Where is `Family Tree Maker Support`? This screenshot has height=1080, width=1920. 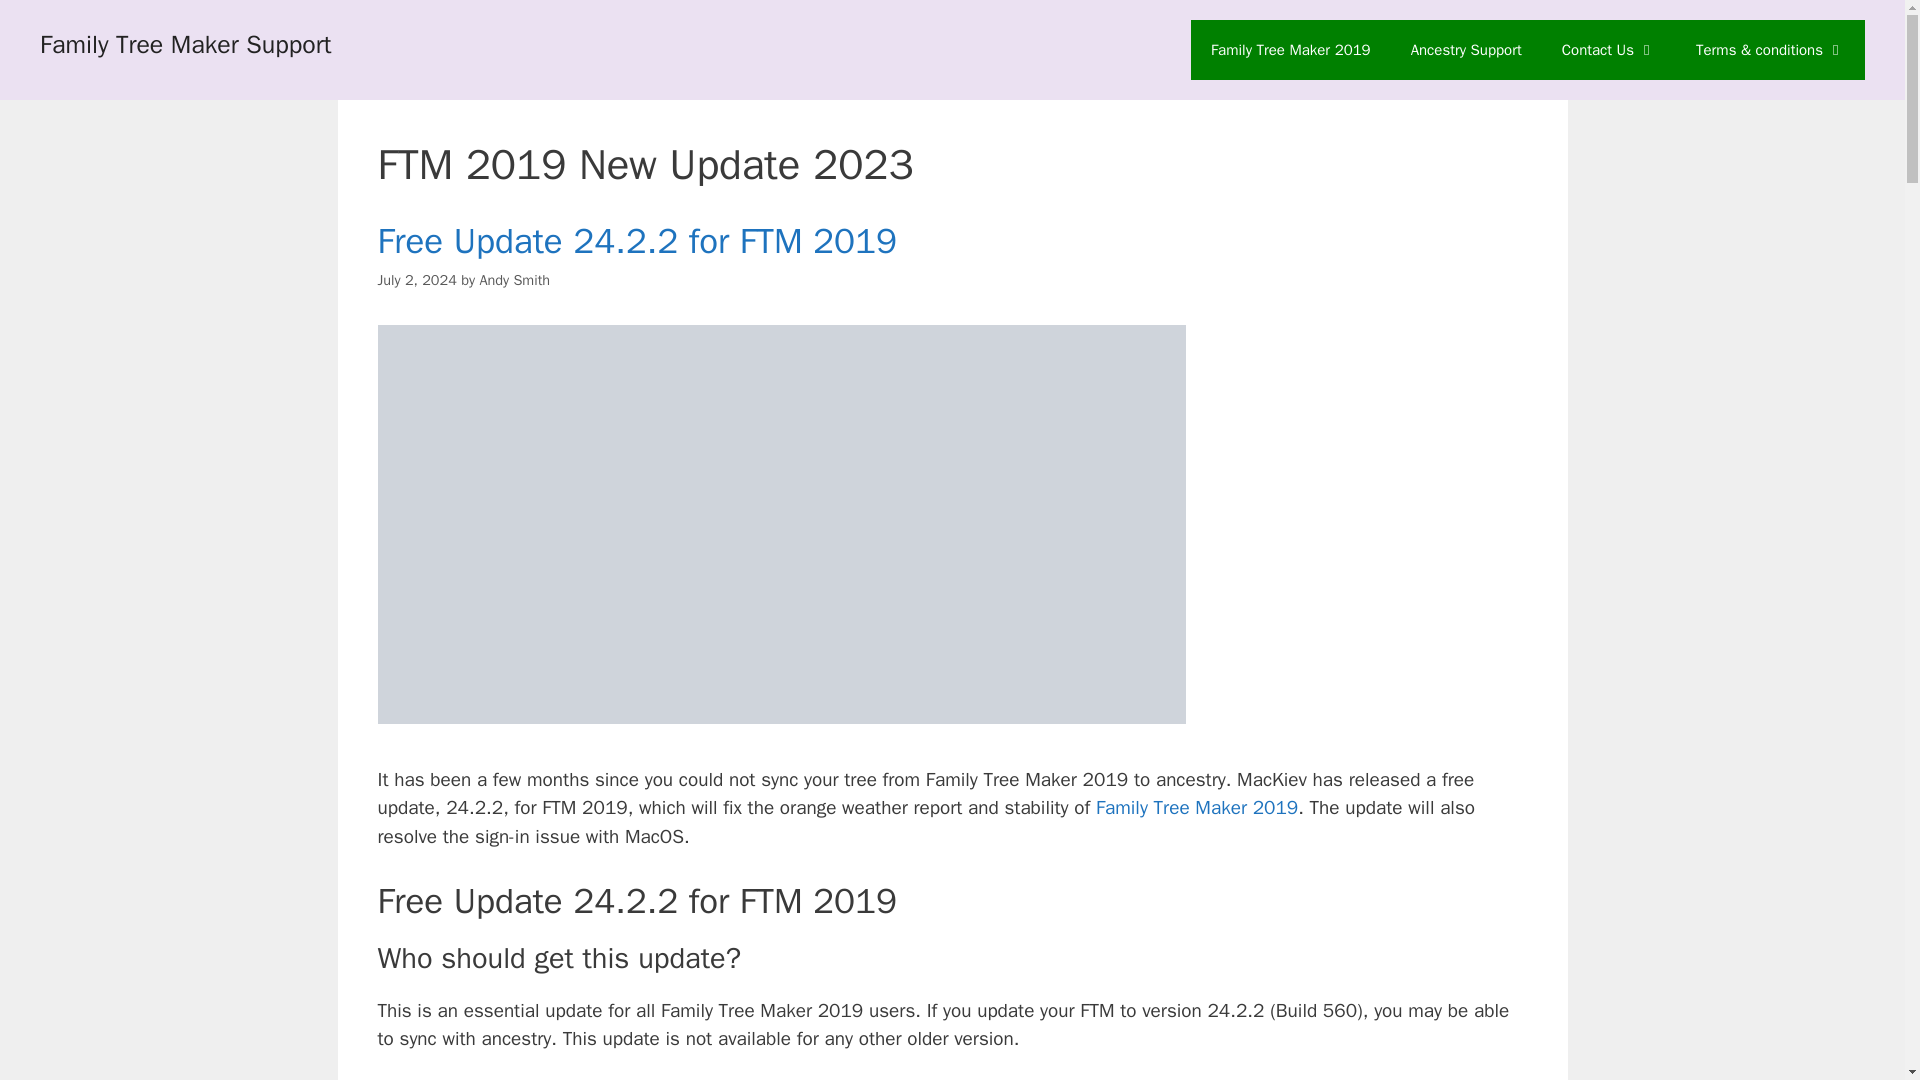 Family Tree Maker Support is located at coordinates (186, 44).